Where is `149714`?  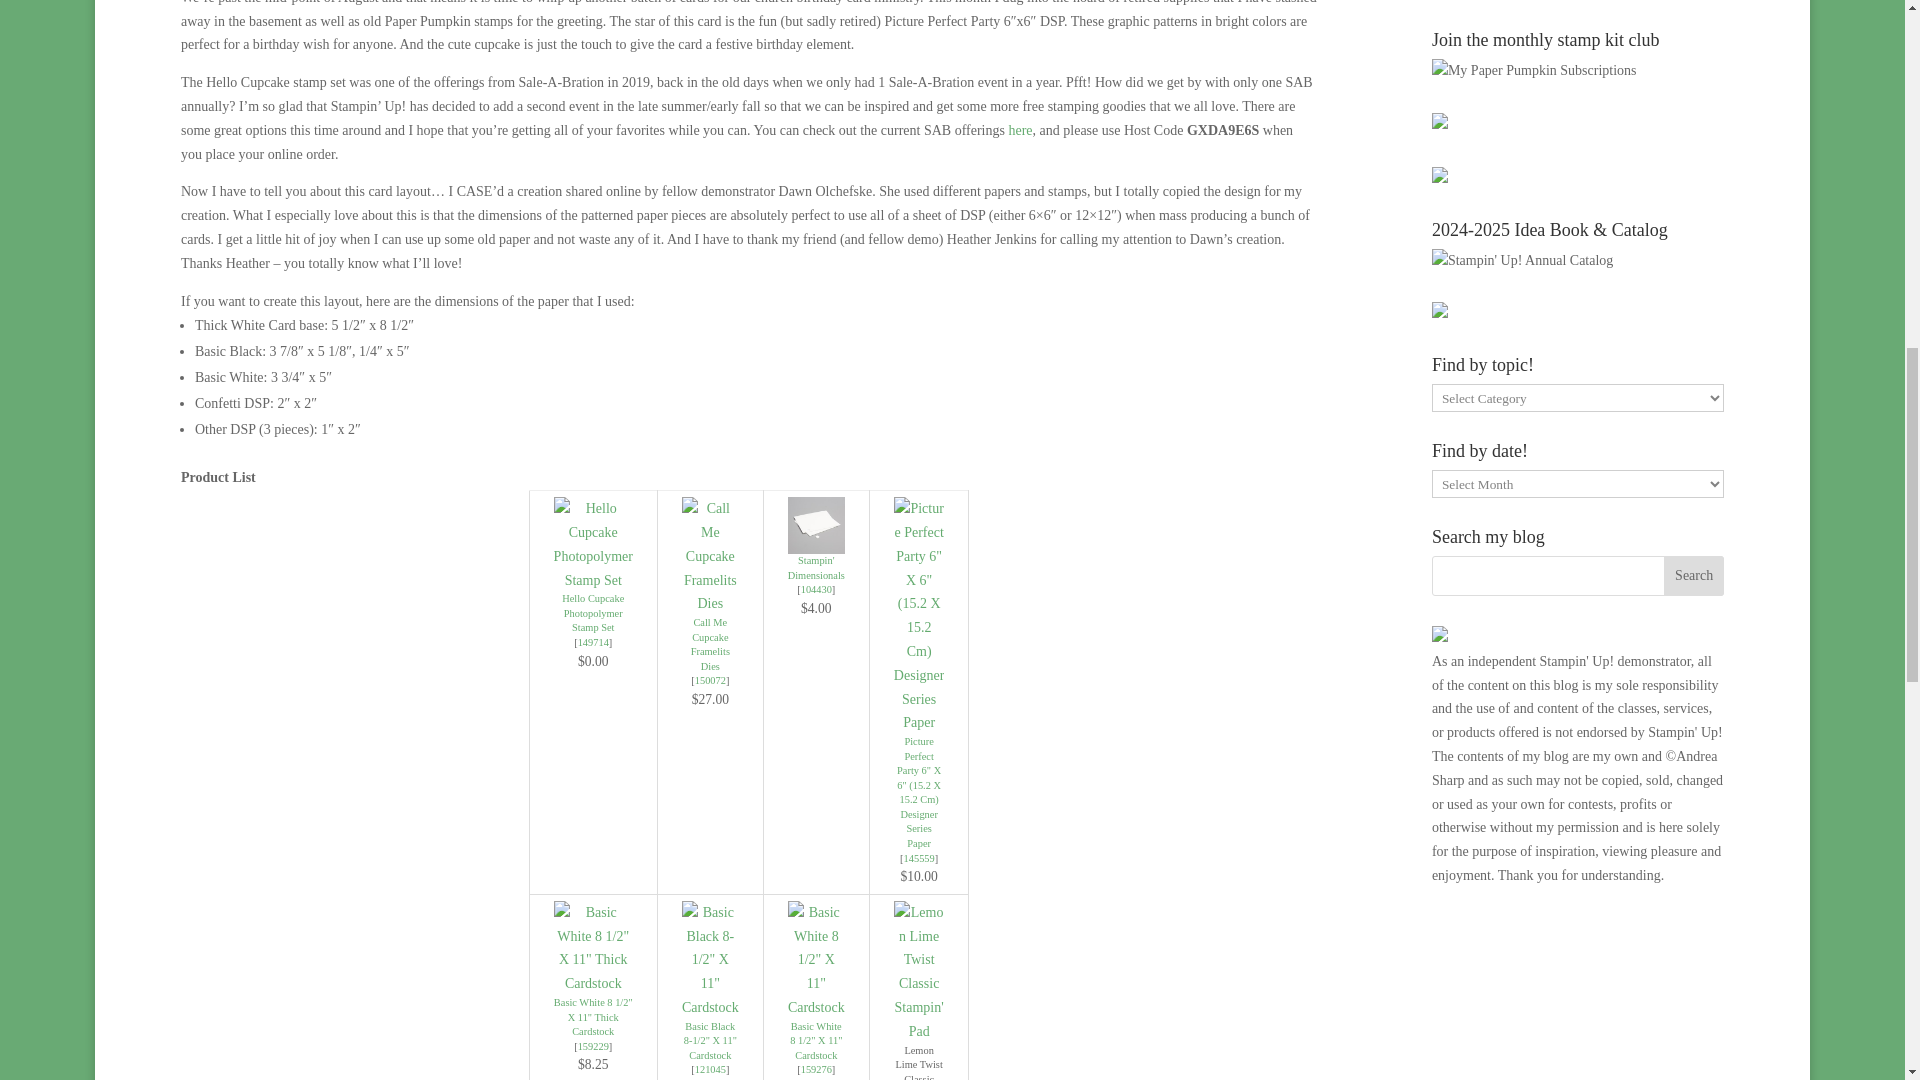 149714 is located at coordinates (592, 642).